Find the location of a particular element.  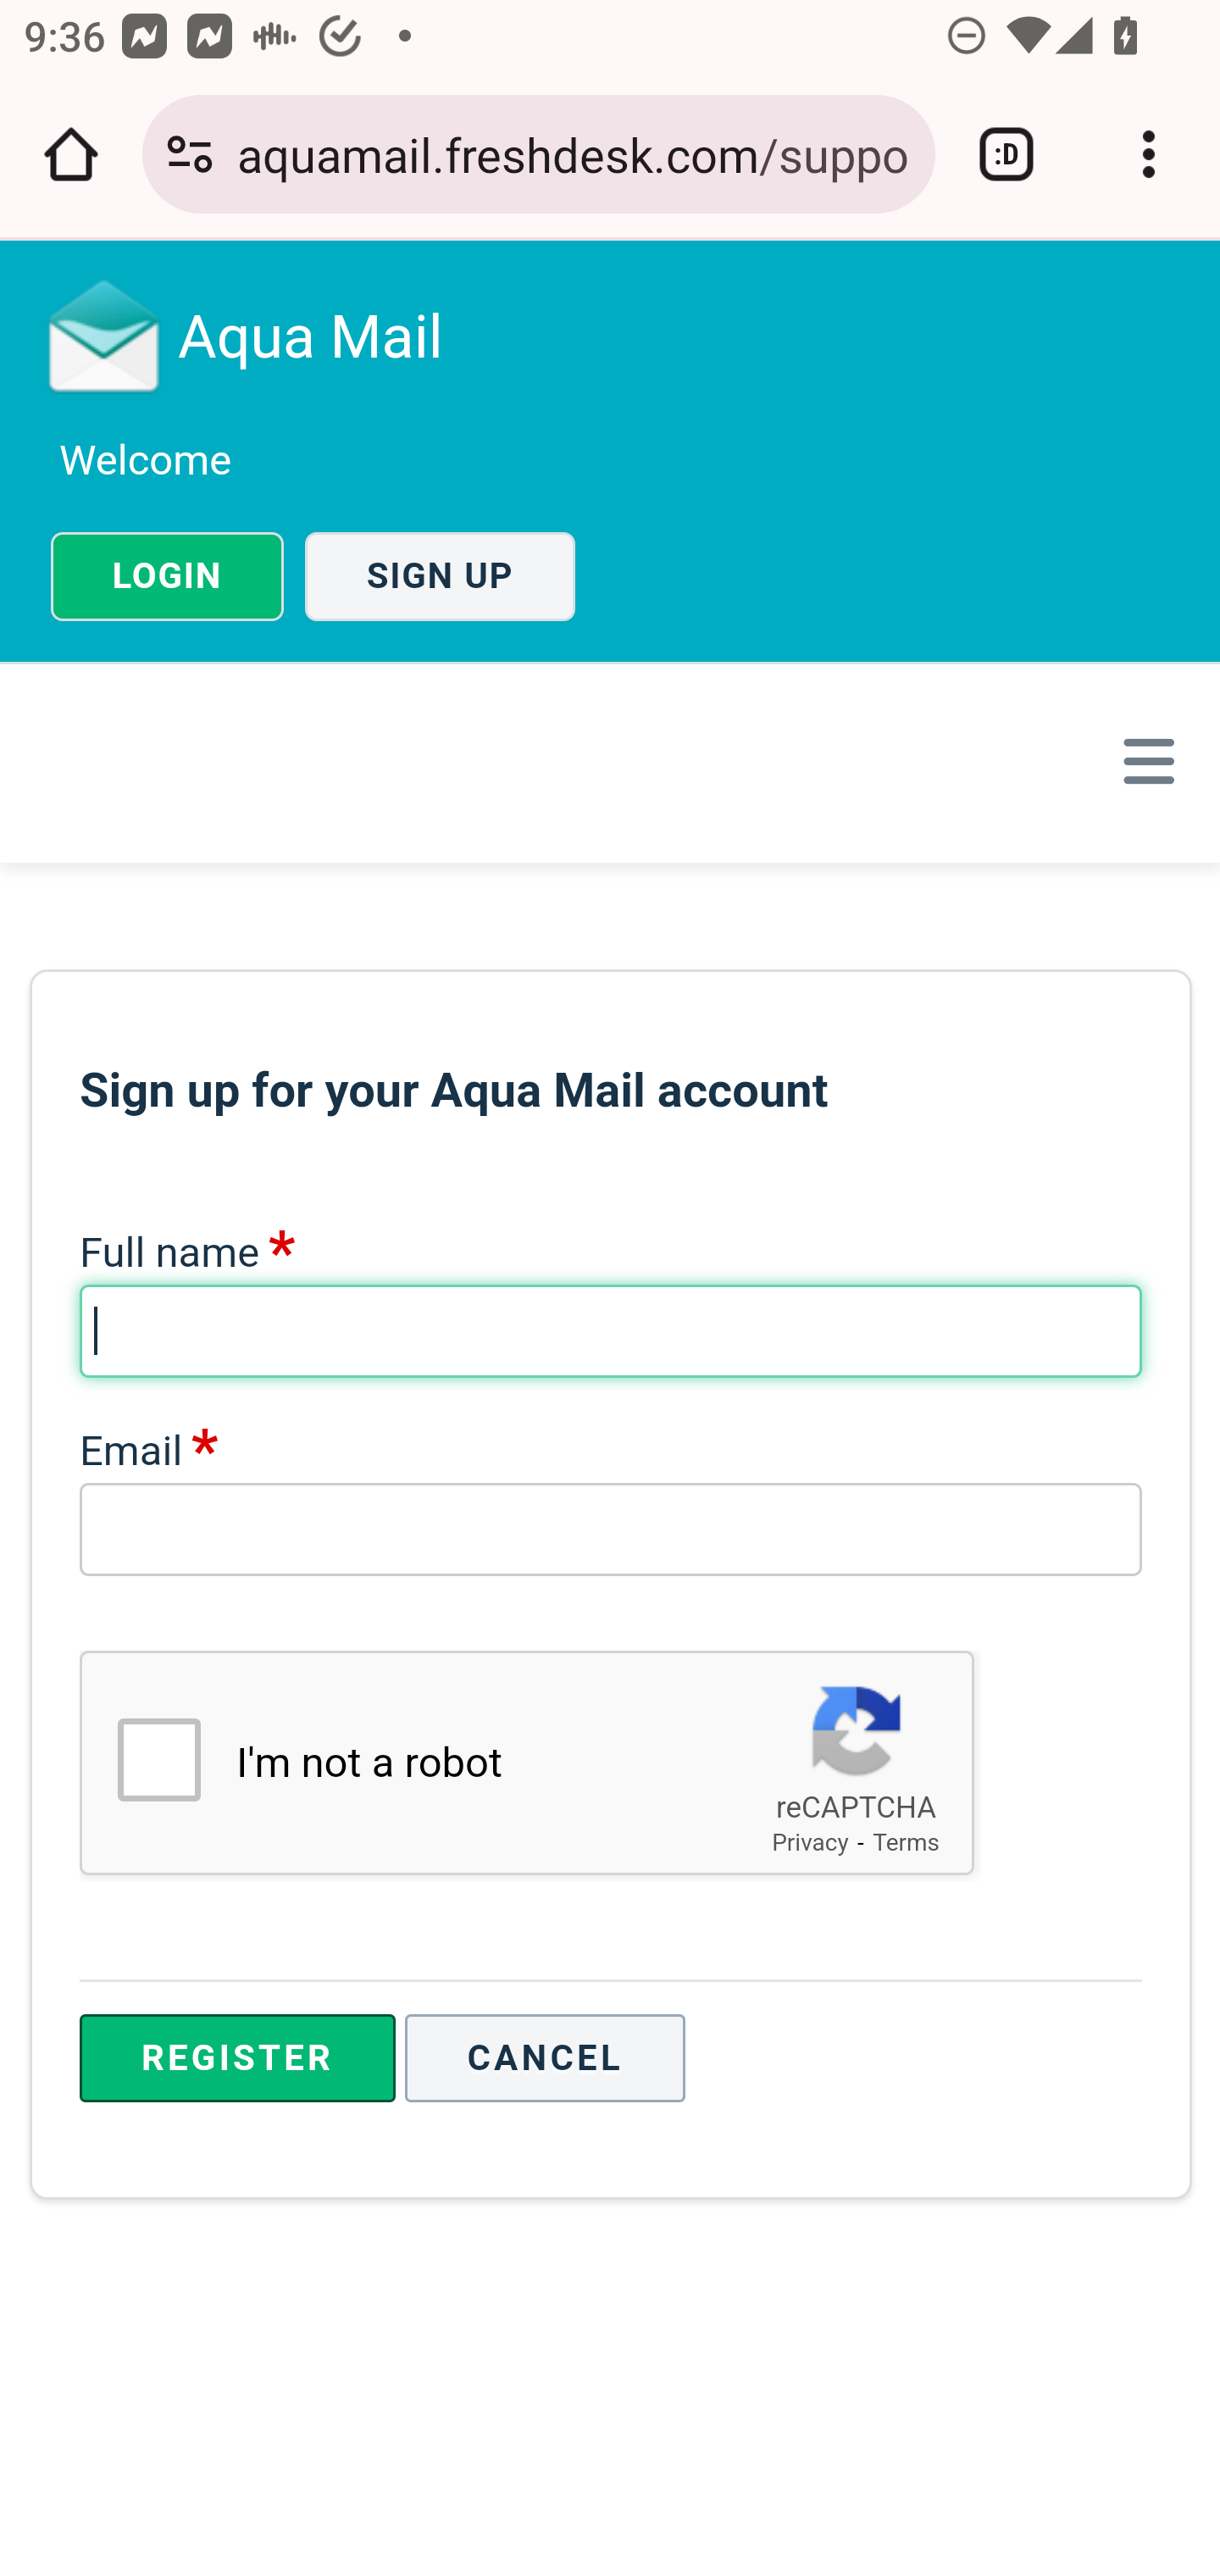

 is located at coordinates (1142, 761).